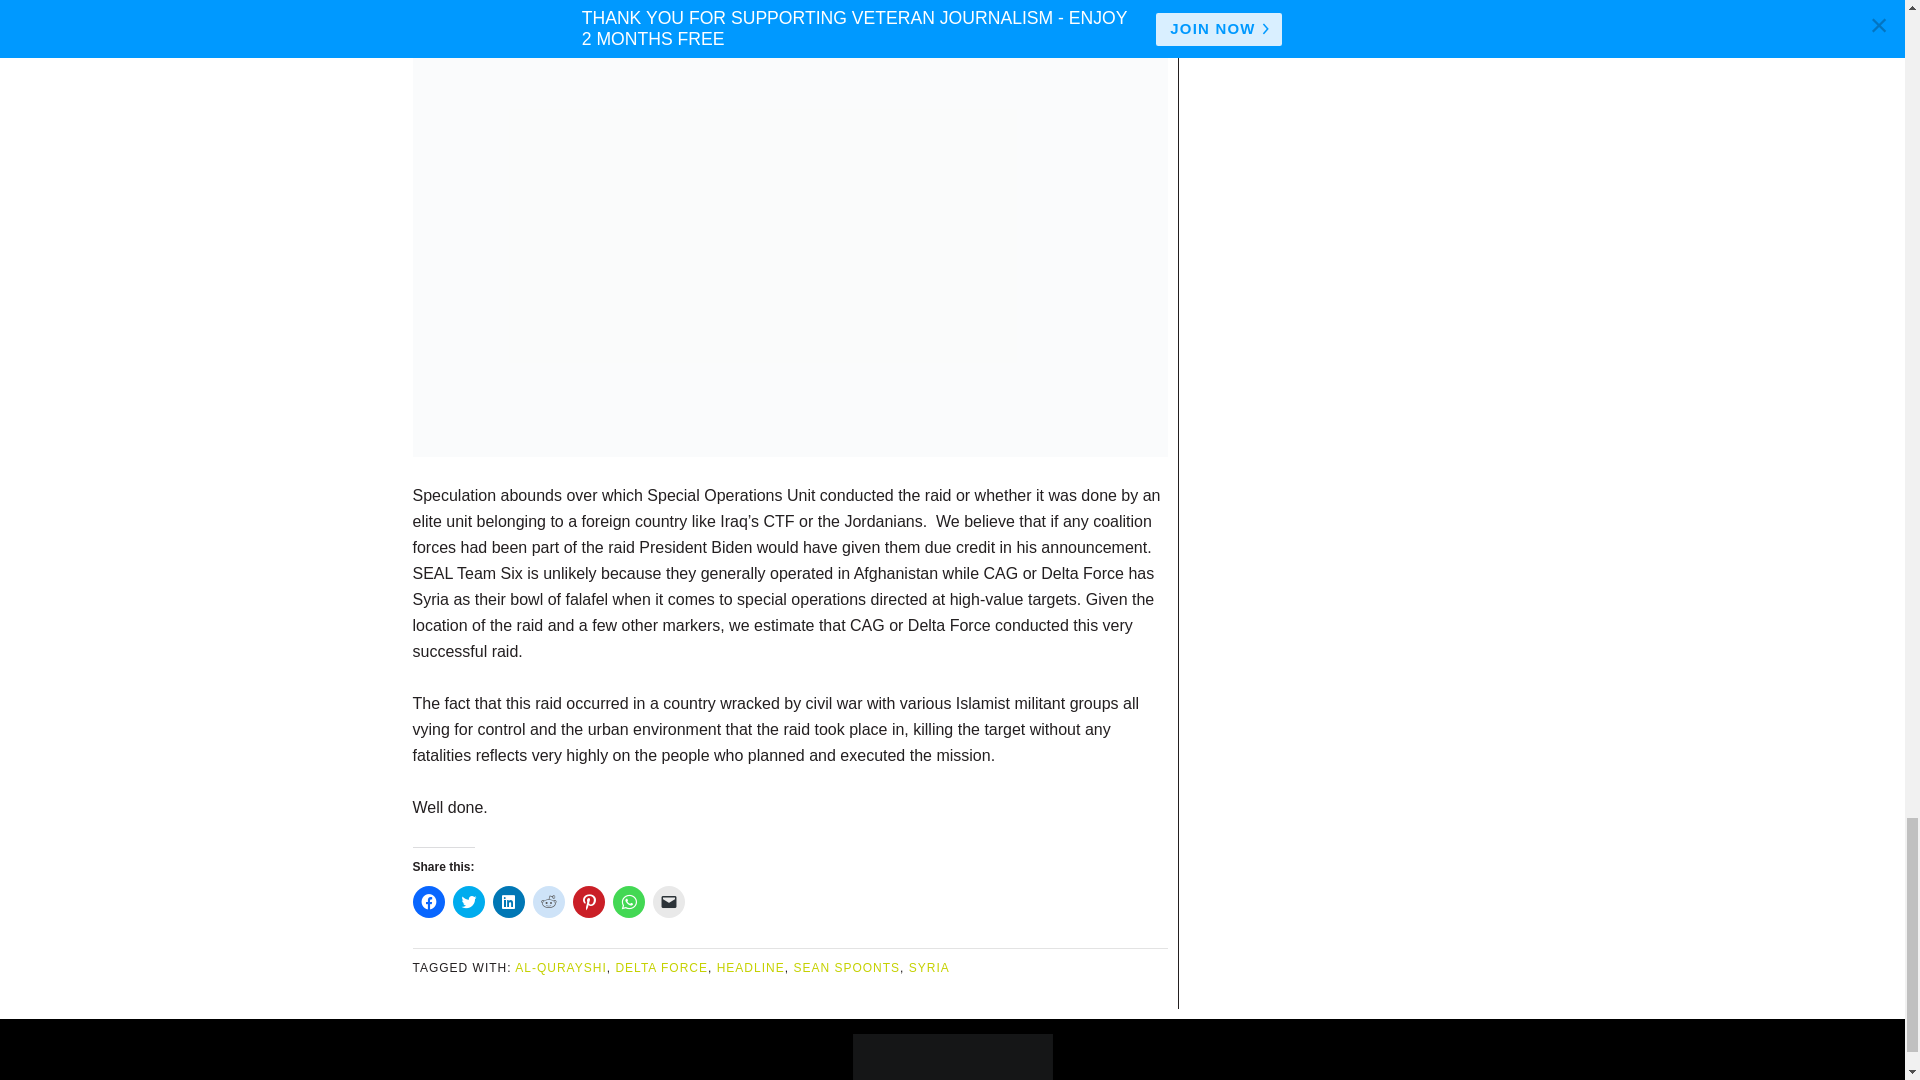 The image size is (1920, 1080). What do you see at coordinates (588, 902) in the screenshot?
I see `Click to share on Pinterest` at bounding box center [588, 902].